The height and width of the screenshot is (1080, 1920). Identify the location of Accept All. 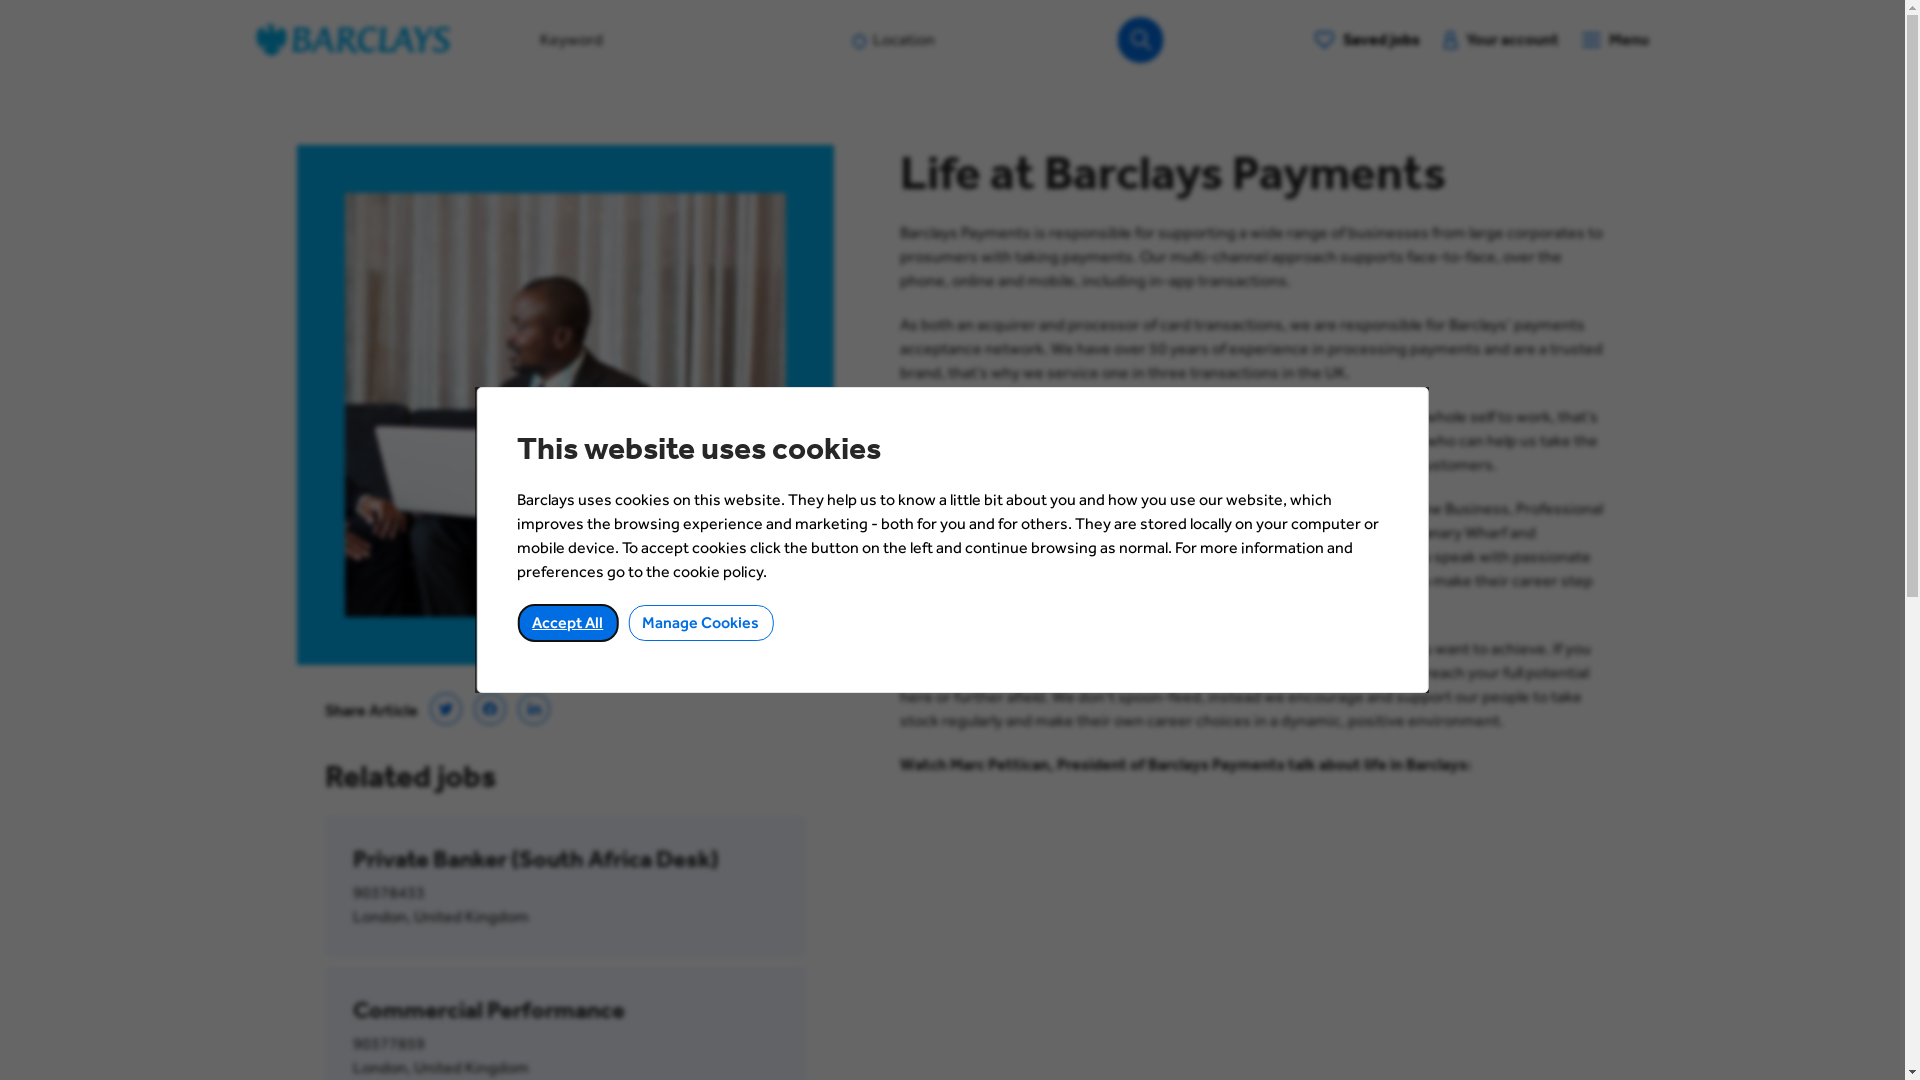
(568, 623).